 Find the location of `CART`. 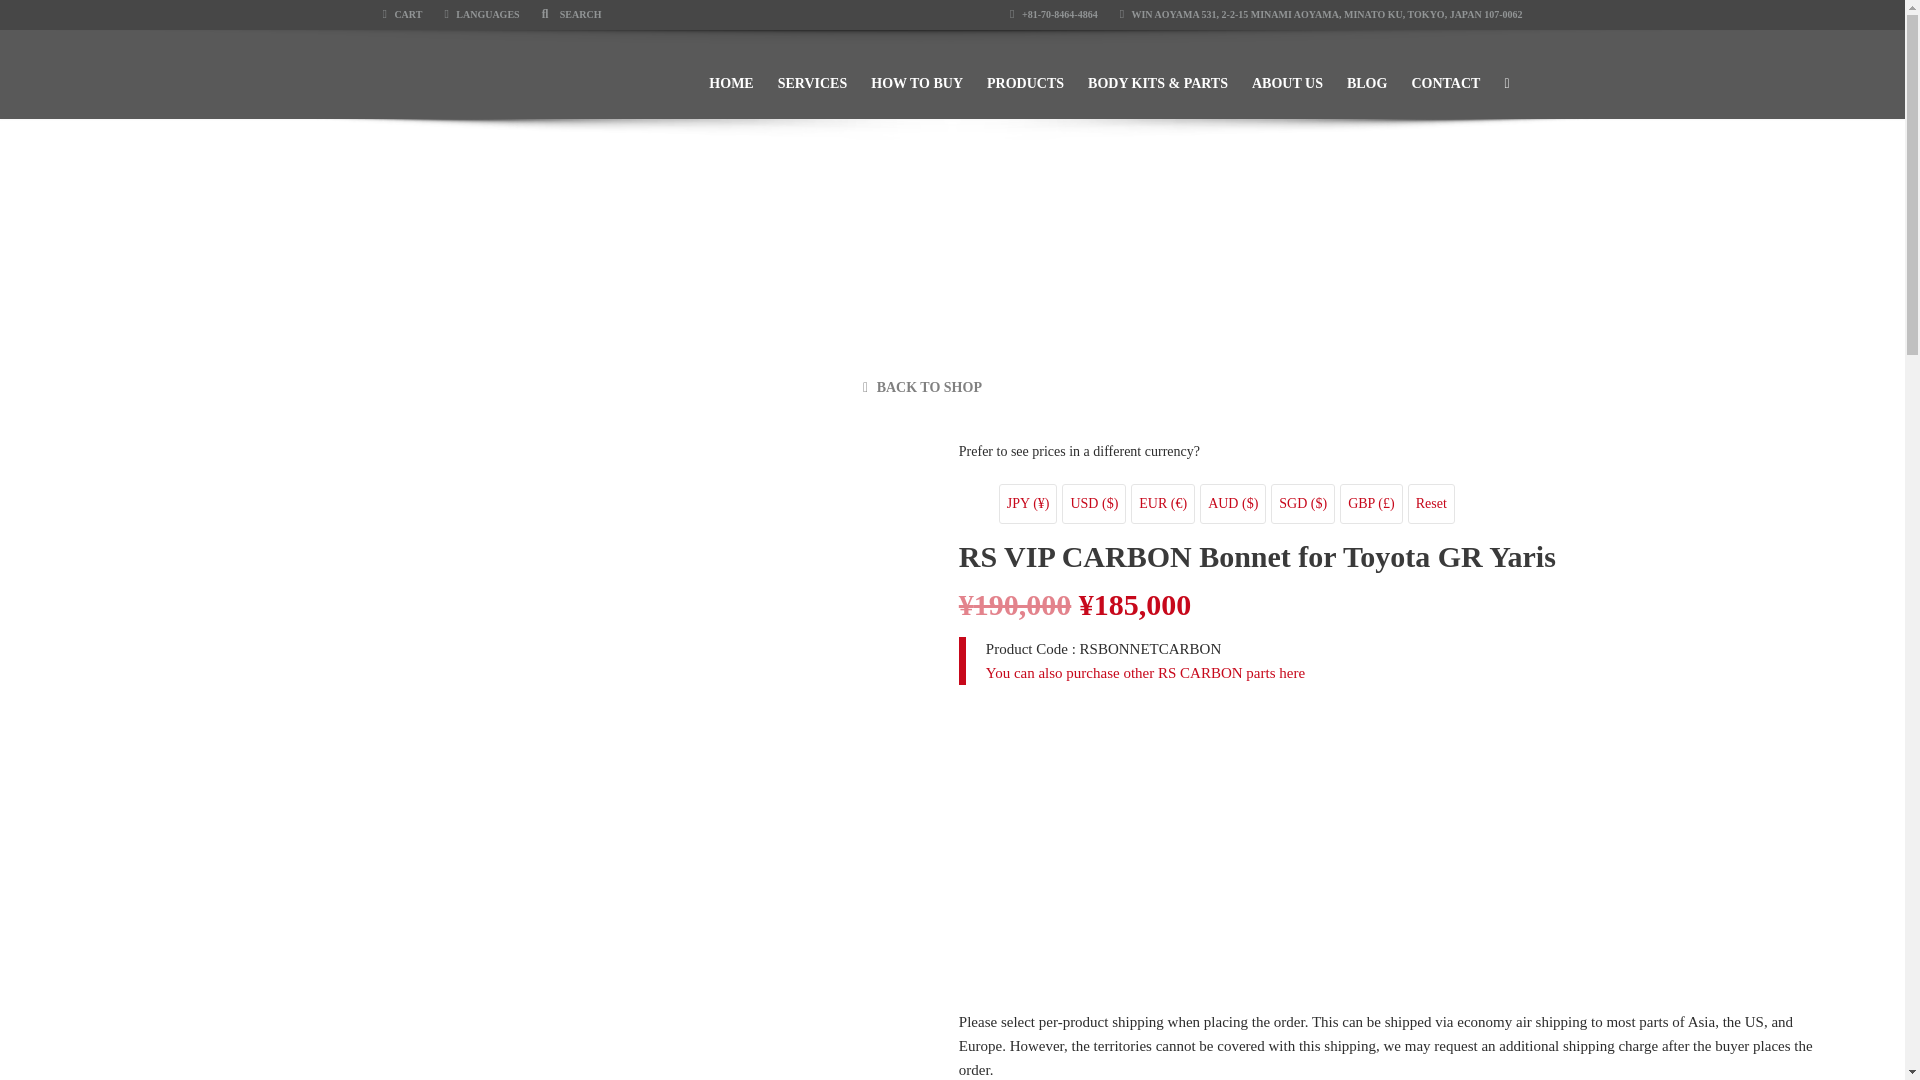

CART is located at coordinates (402, 14).